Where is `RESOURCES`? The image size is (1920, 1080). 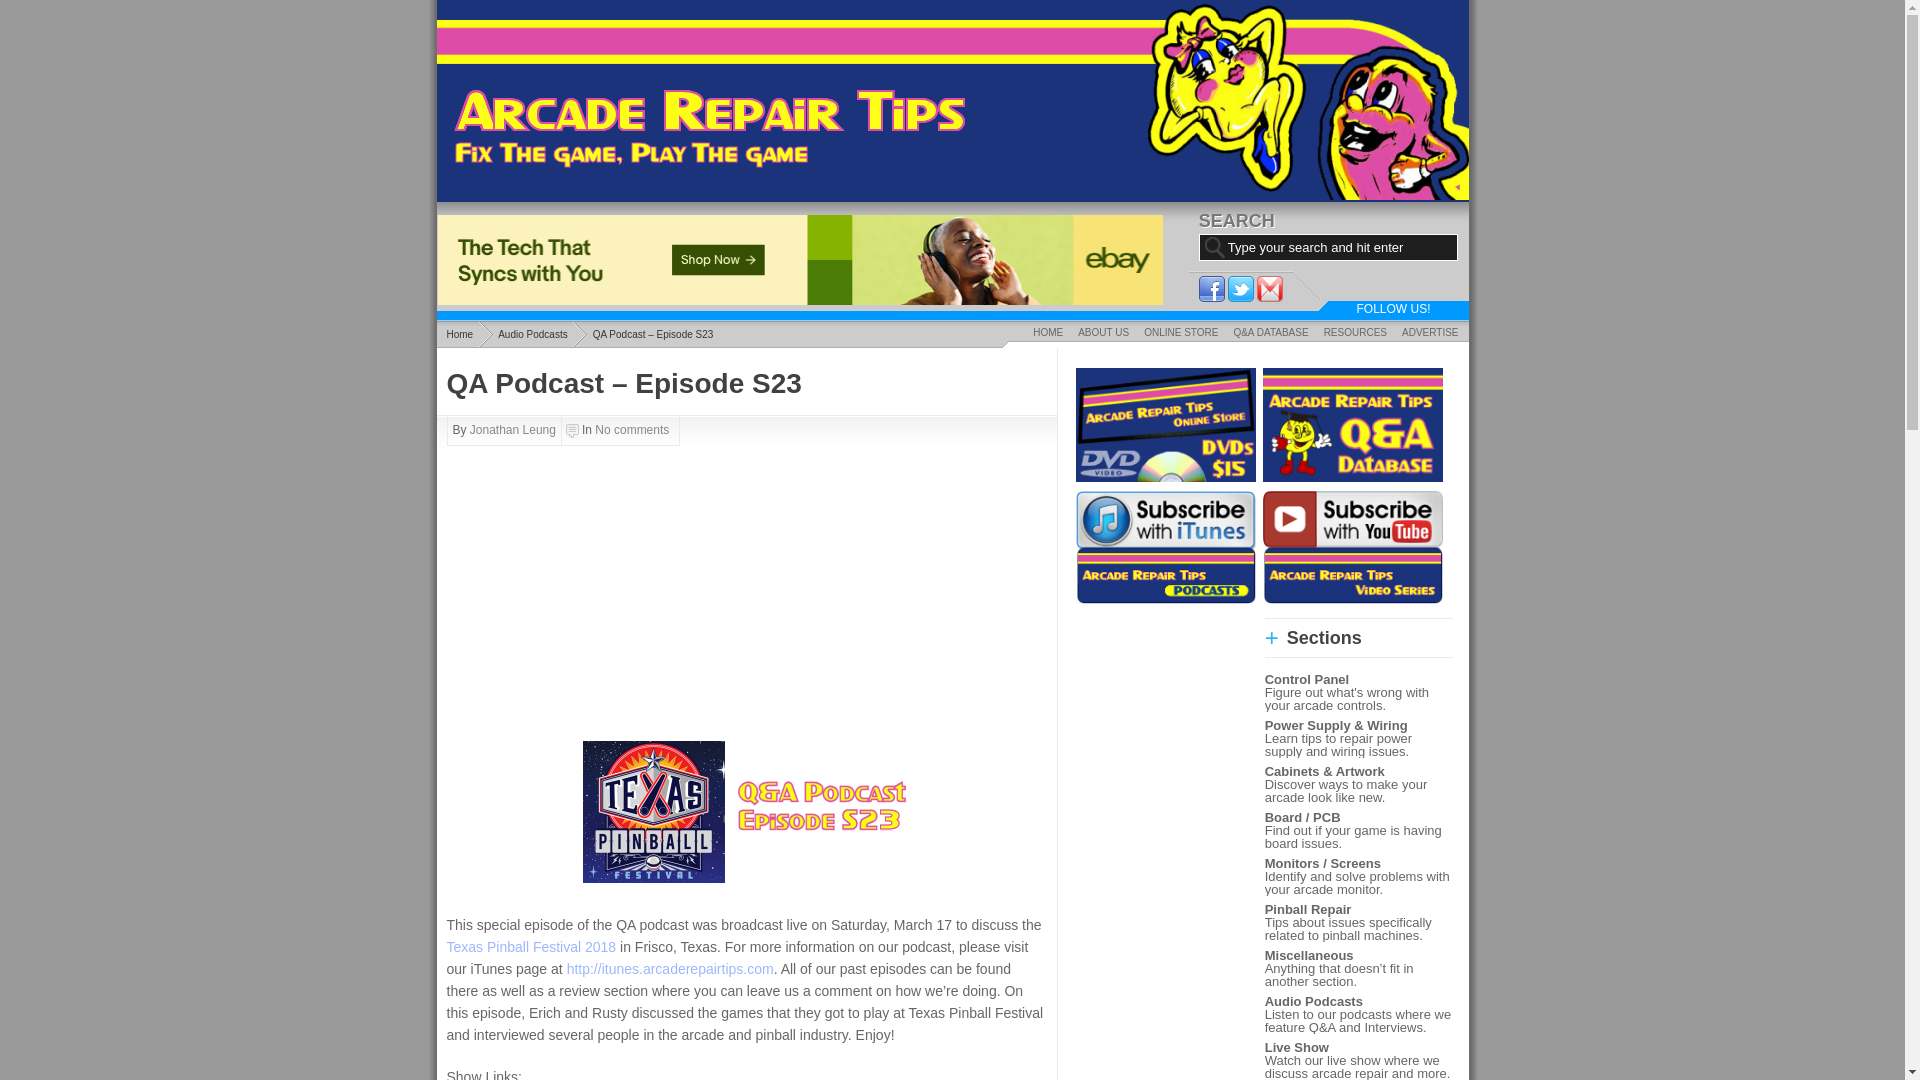 RESOURCES is located at coordinates (1356, 332).